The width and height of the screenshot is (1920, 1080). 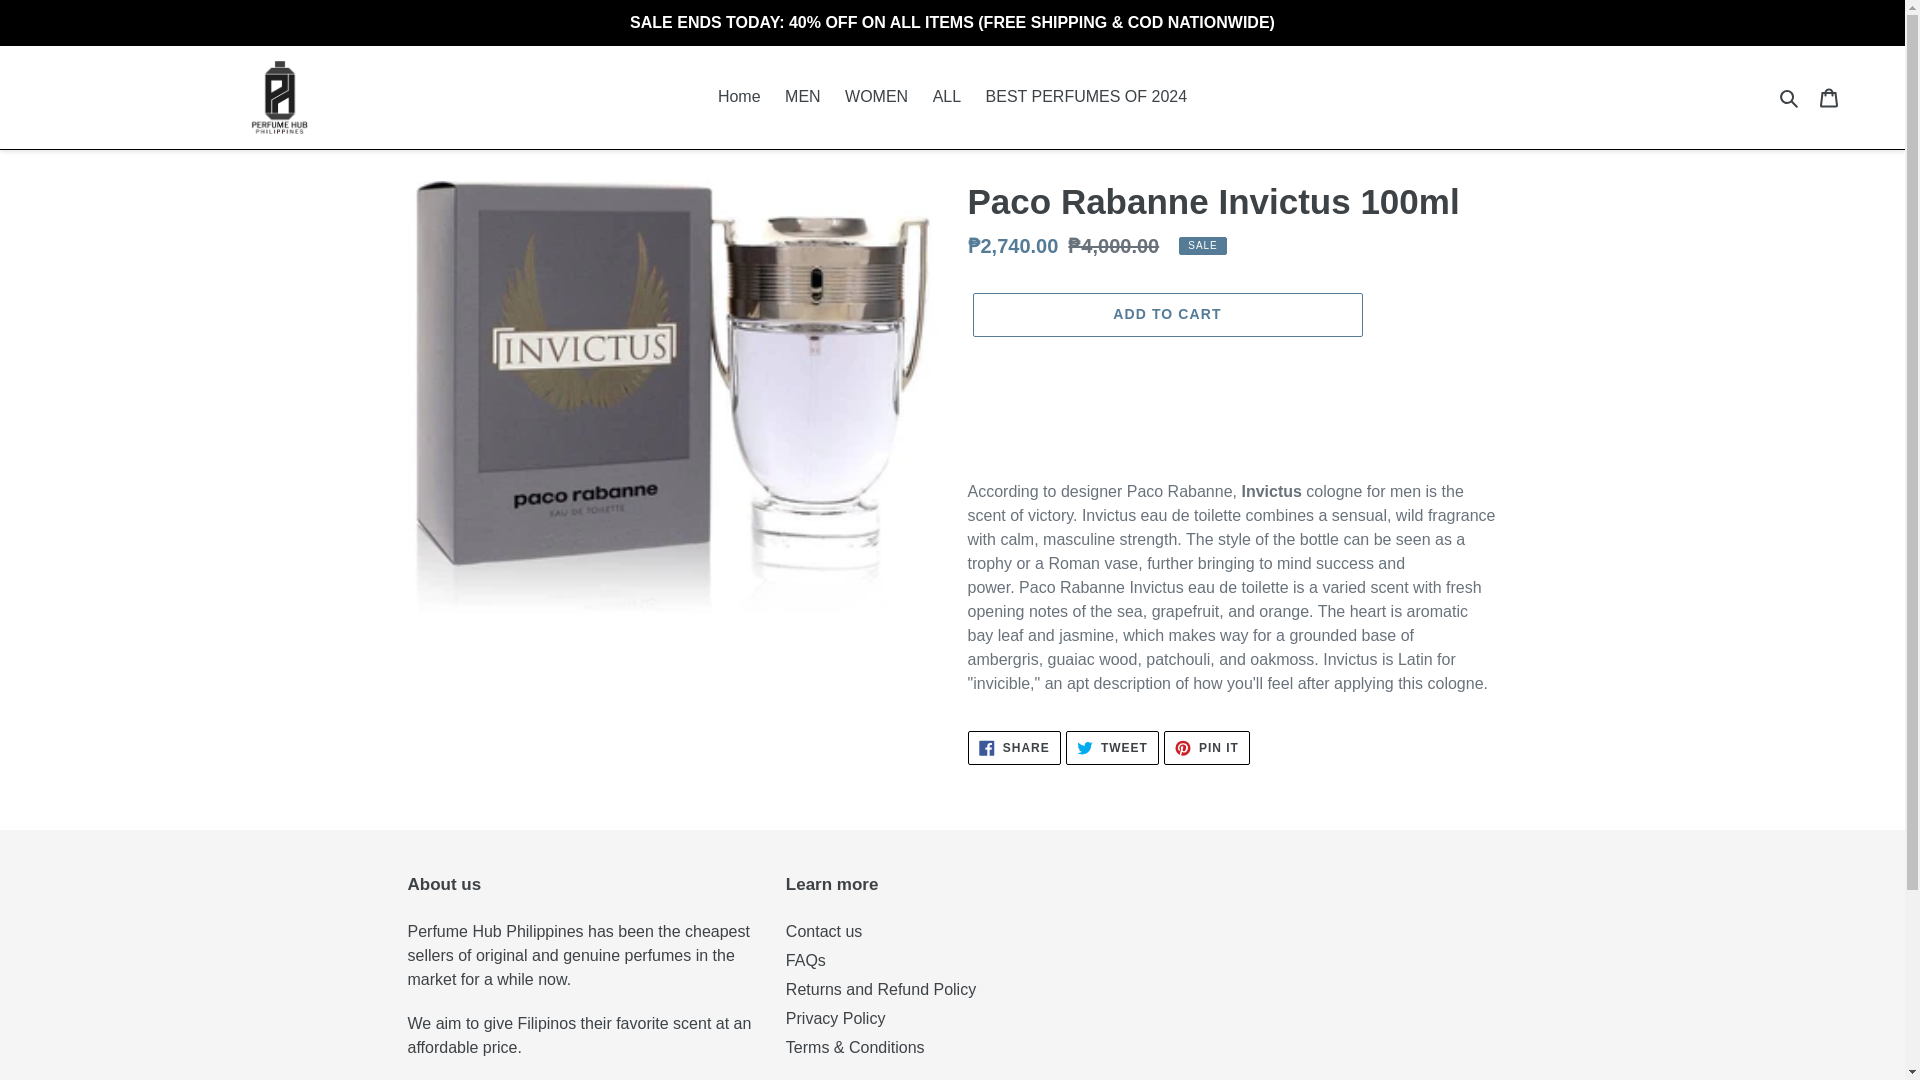 What do you see at coordinates (947, 97) in the screenshot?
I see `Privacy Policy` at bounding box center [947, 97].